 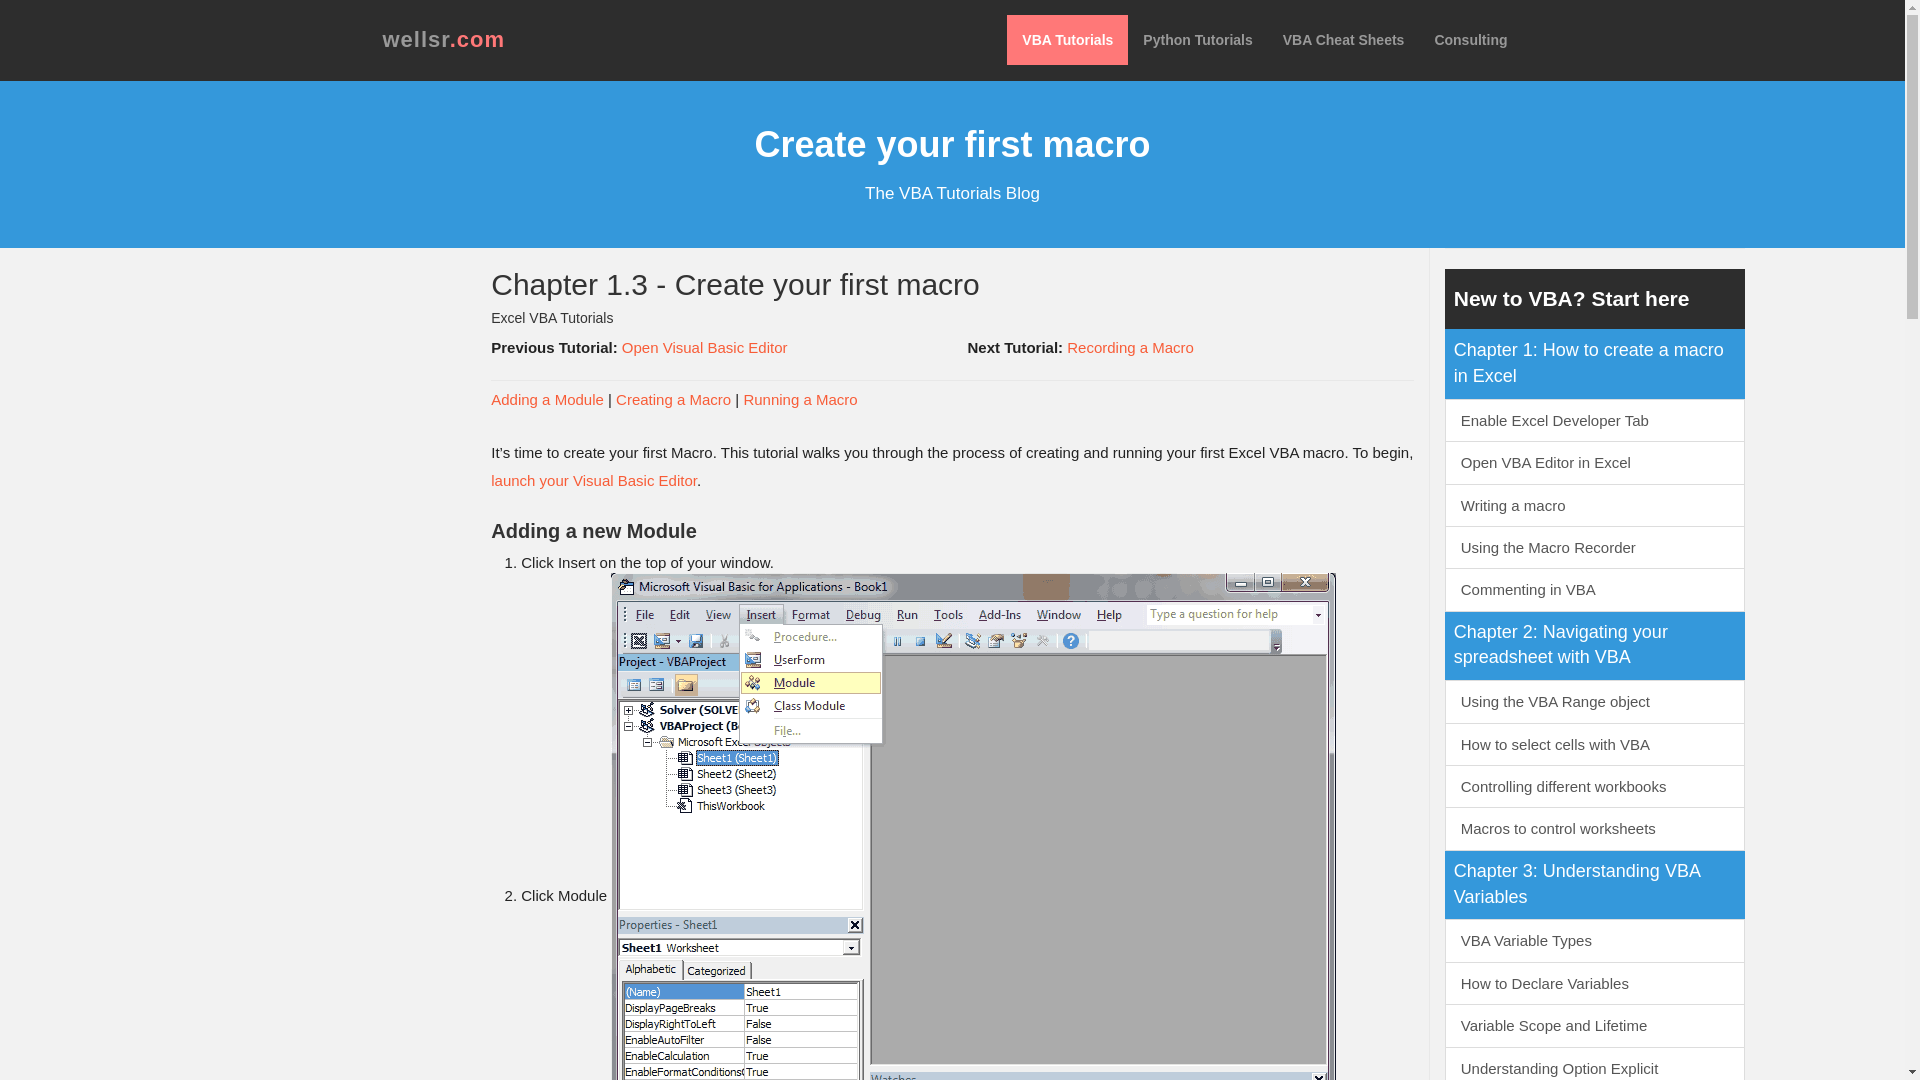 I want to click on Open Visual Basic Editor, so click(x=704, y=348).